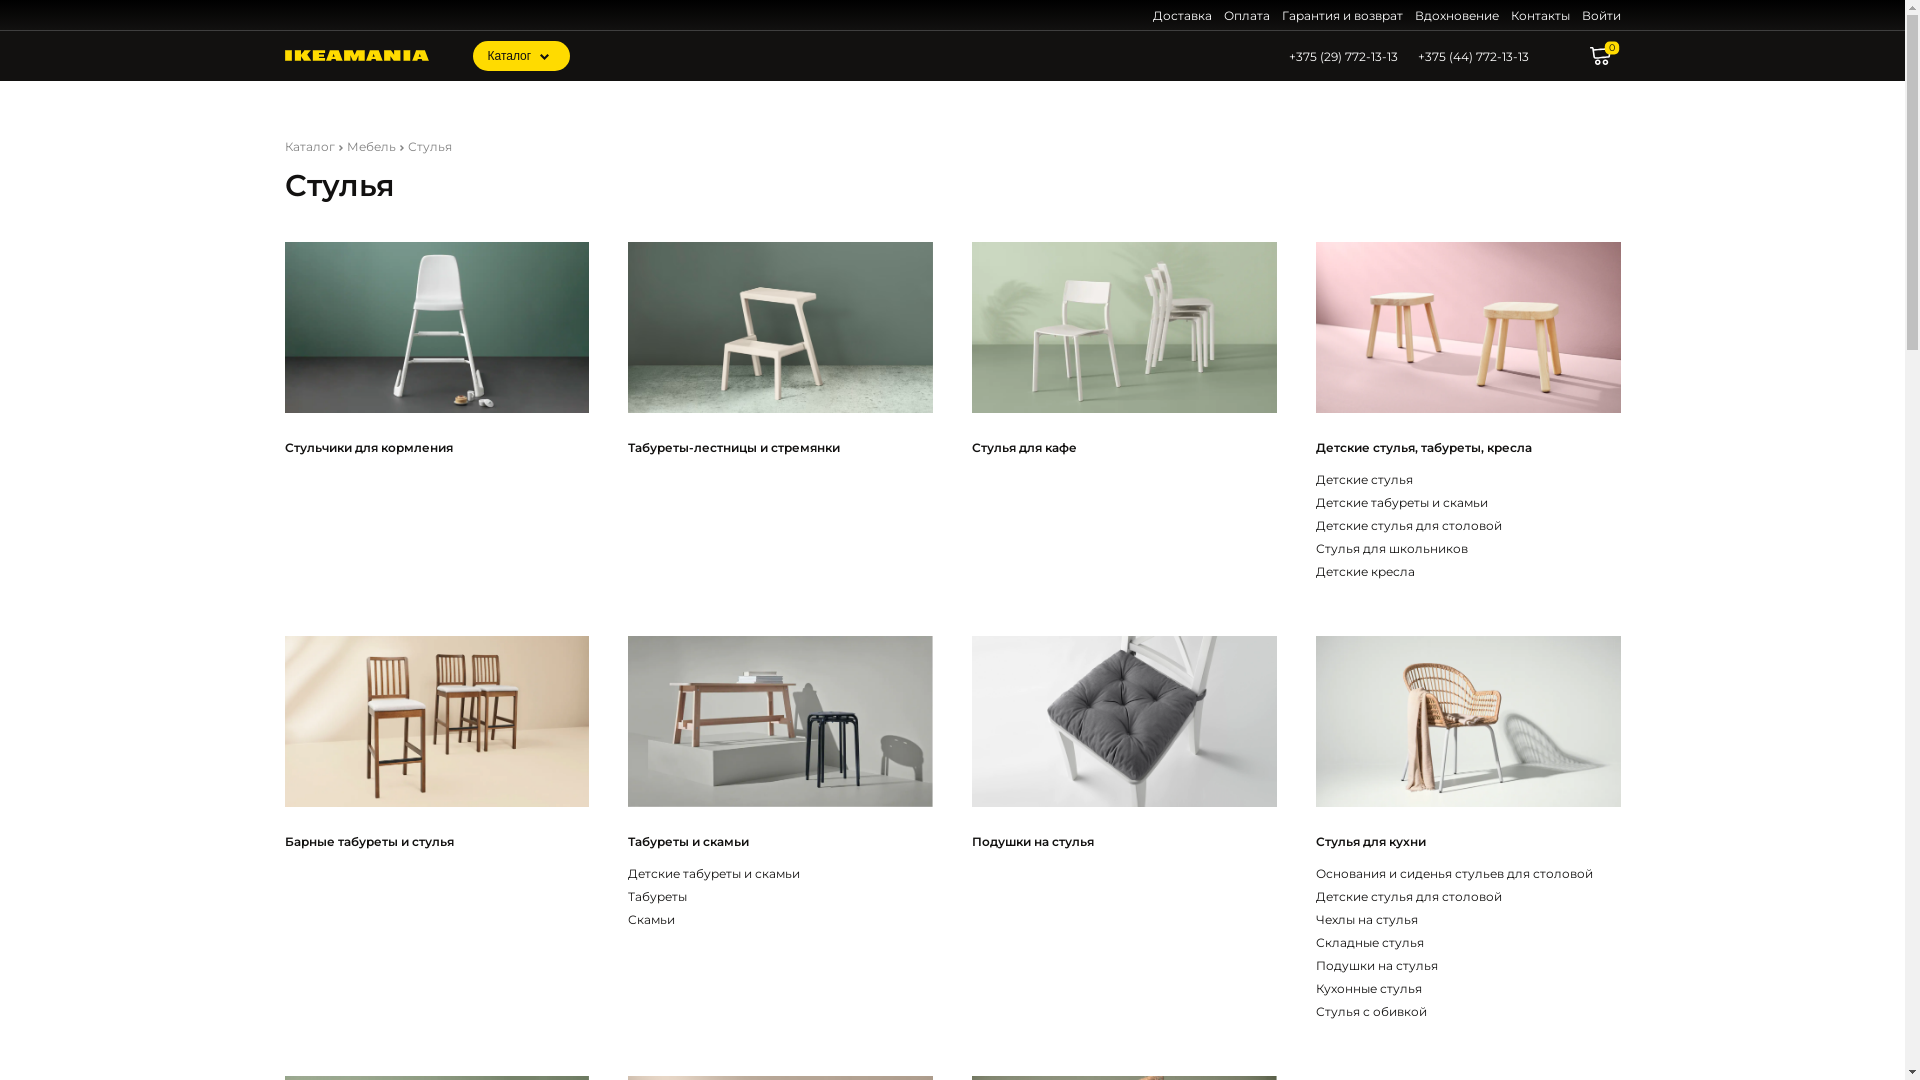 The height and width of the screenshot is (1080, 1920). What do you see at coordinates (1606, 56) in the screenshot?
I see `0` at bounding box center [1606, 56].